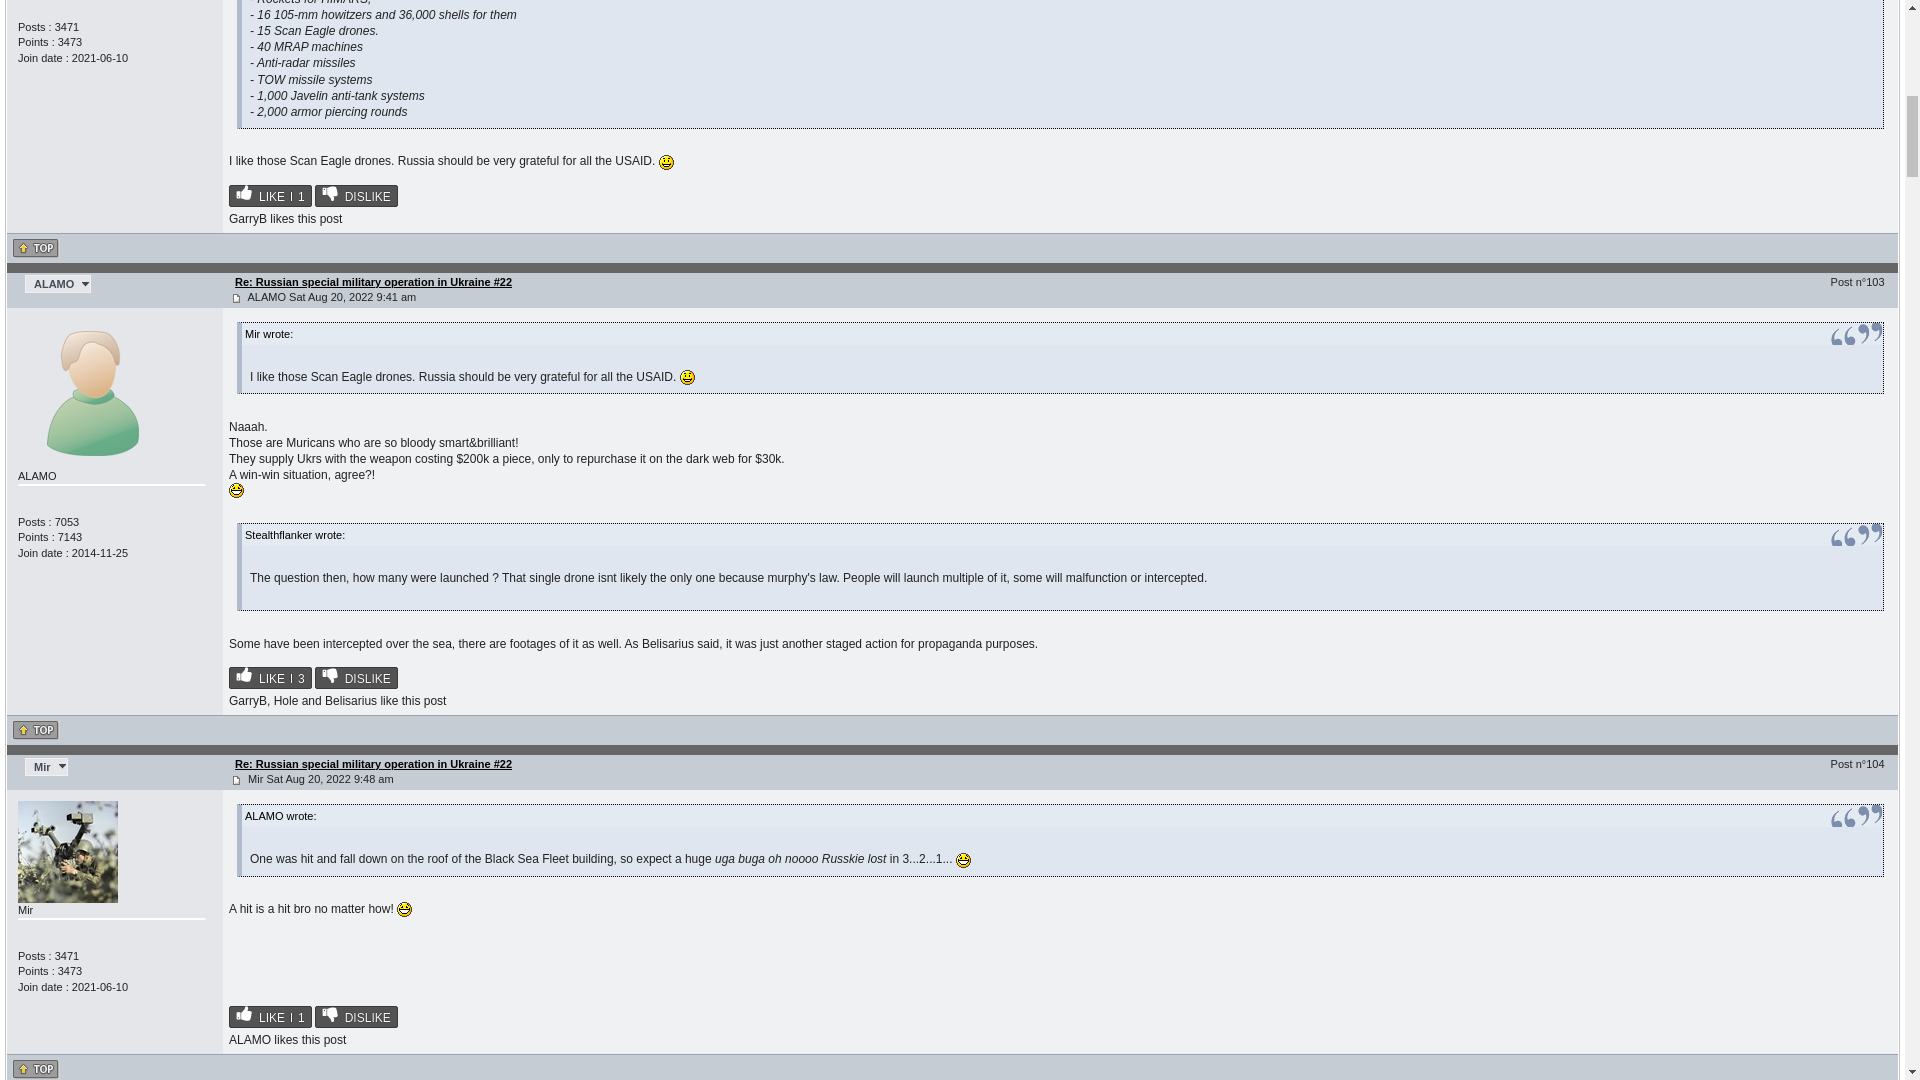  I want to click on LIKE1, so click(270, 196).